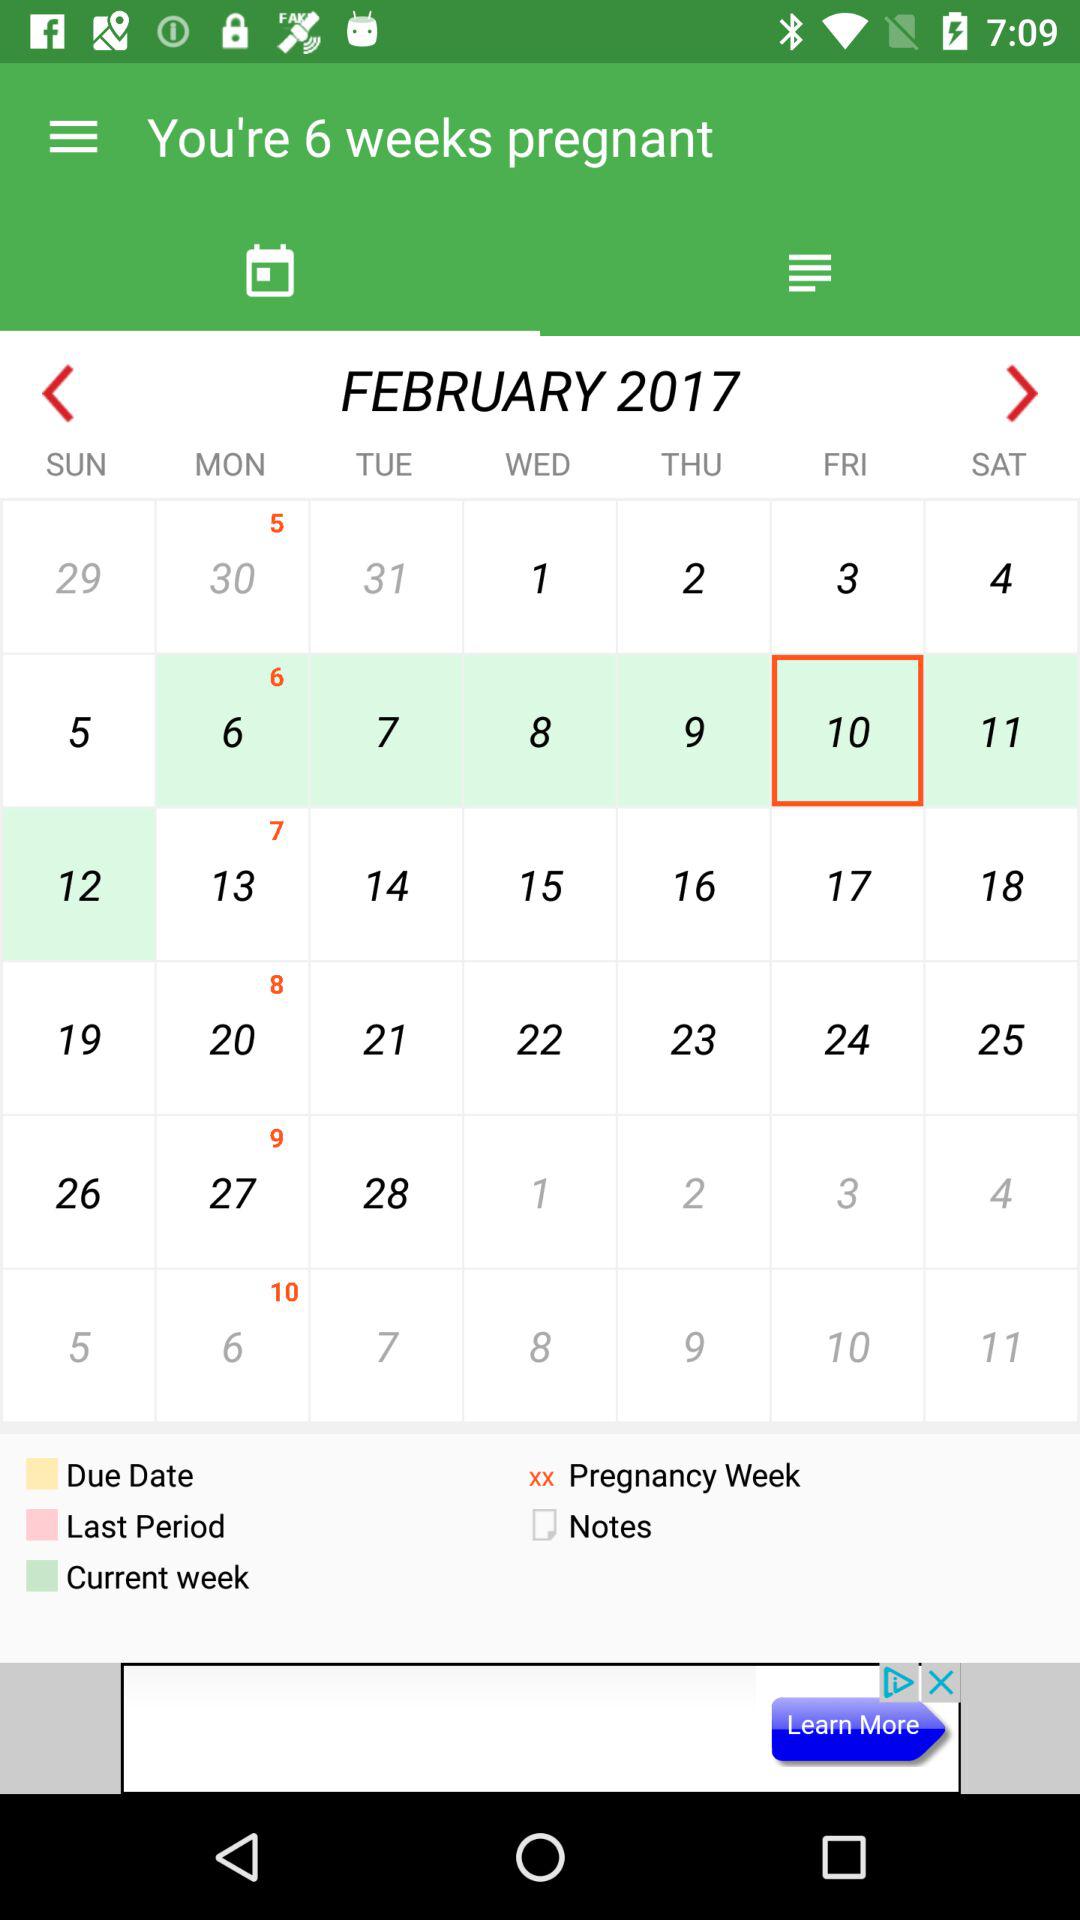 Image resolution: width=1080 pixels, height=1920 pixels. I want to click on go back, so click(58, 394).